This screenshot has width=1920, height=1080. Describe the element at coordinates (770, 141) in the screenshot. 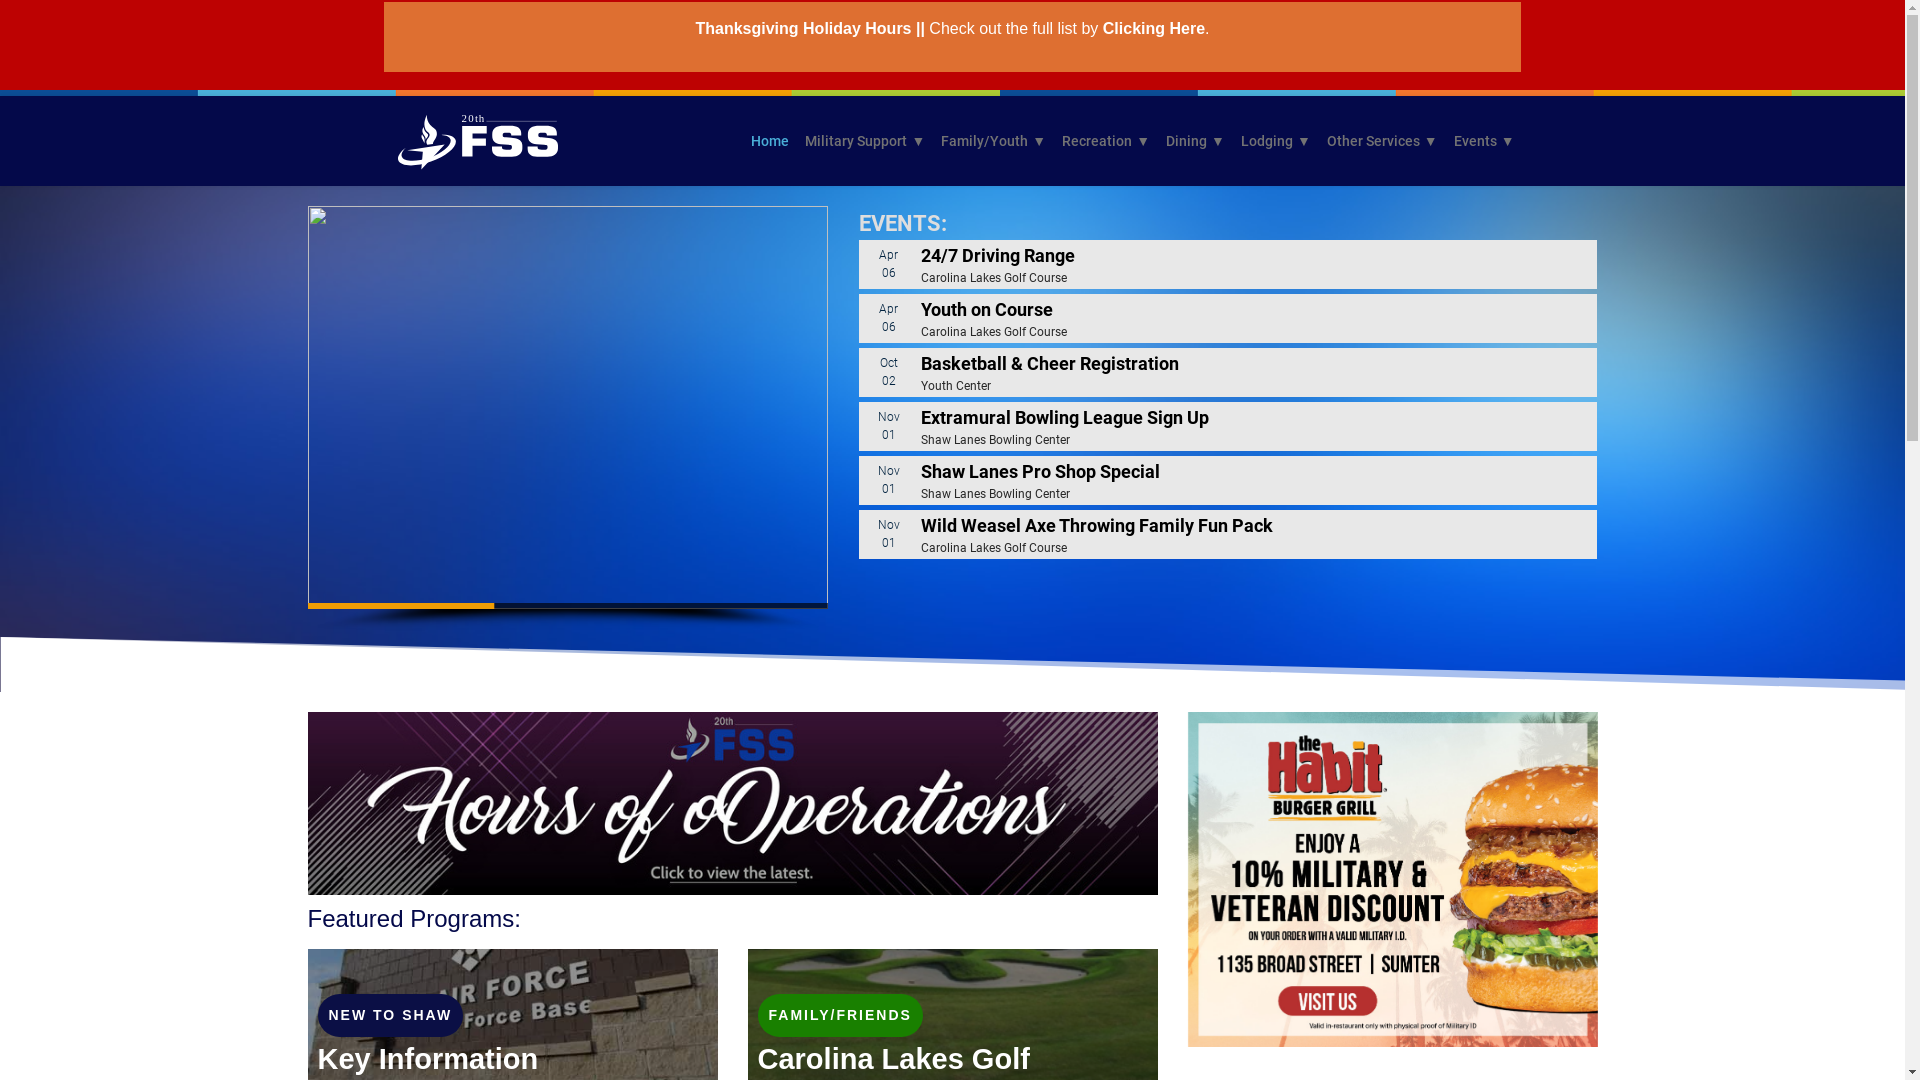

I see `Home` at that location.